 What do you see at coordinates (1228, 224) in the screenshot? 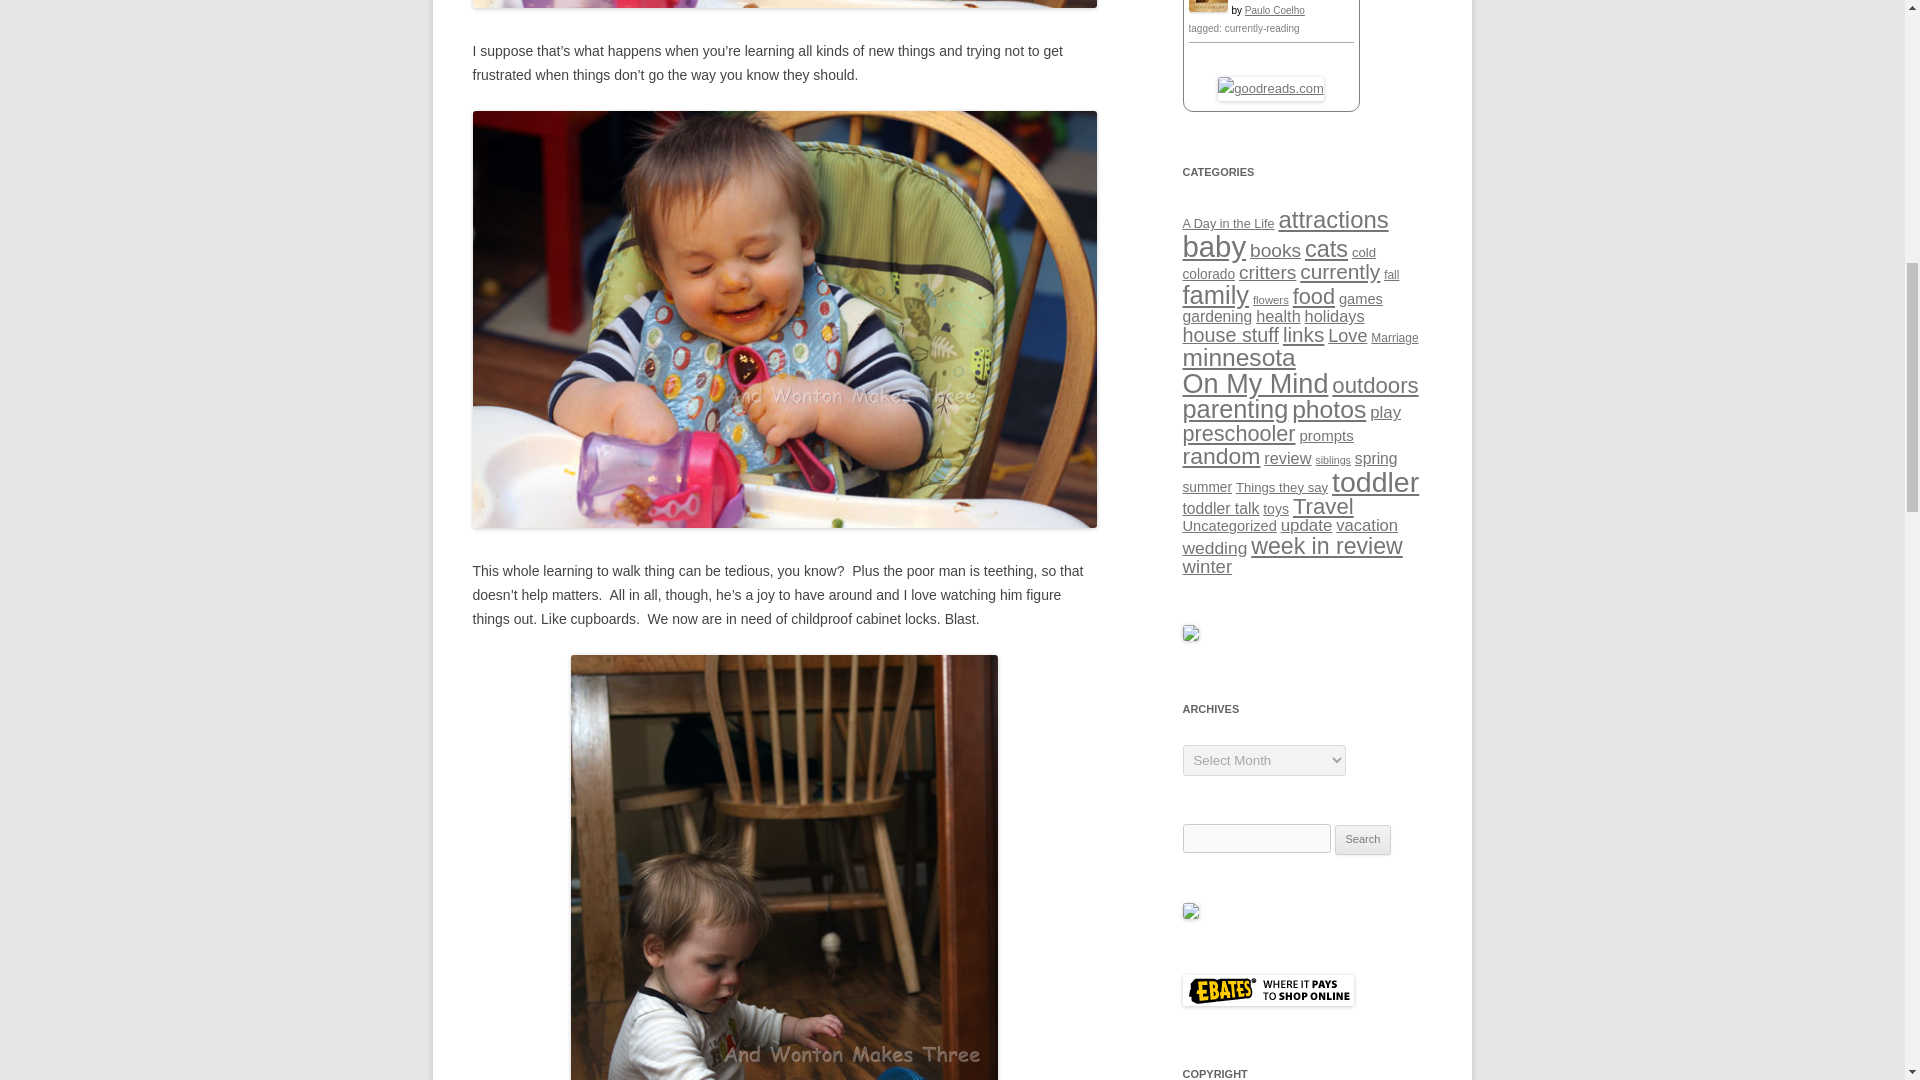
I see `A Day in the Life` at bounding box center [1228, 224].